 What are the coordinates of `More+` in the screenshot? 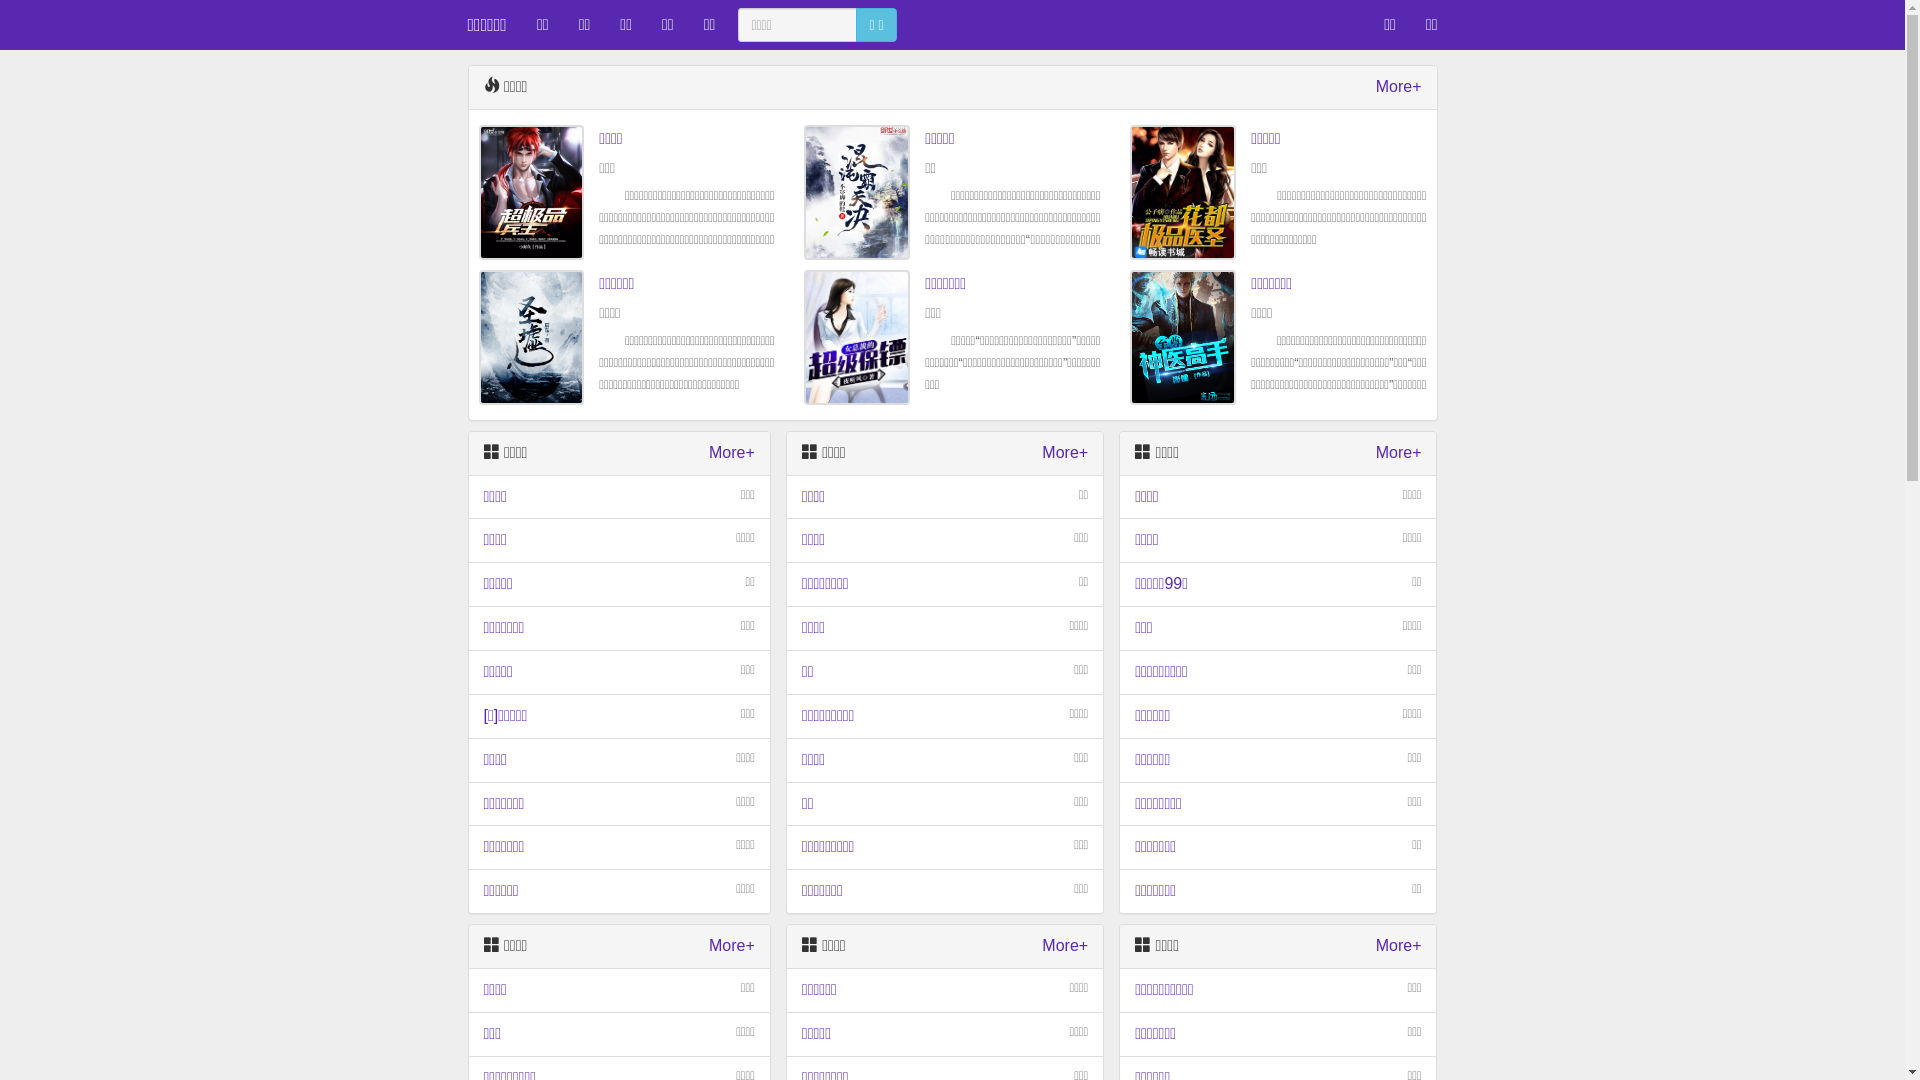 It's located at (1065, 454).